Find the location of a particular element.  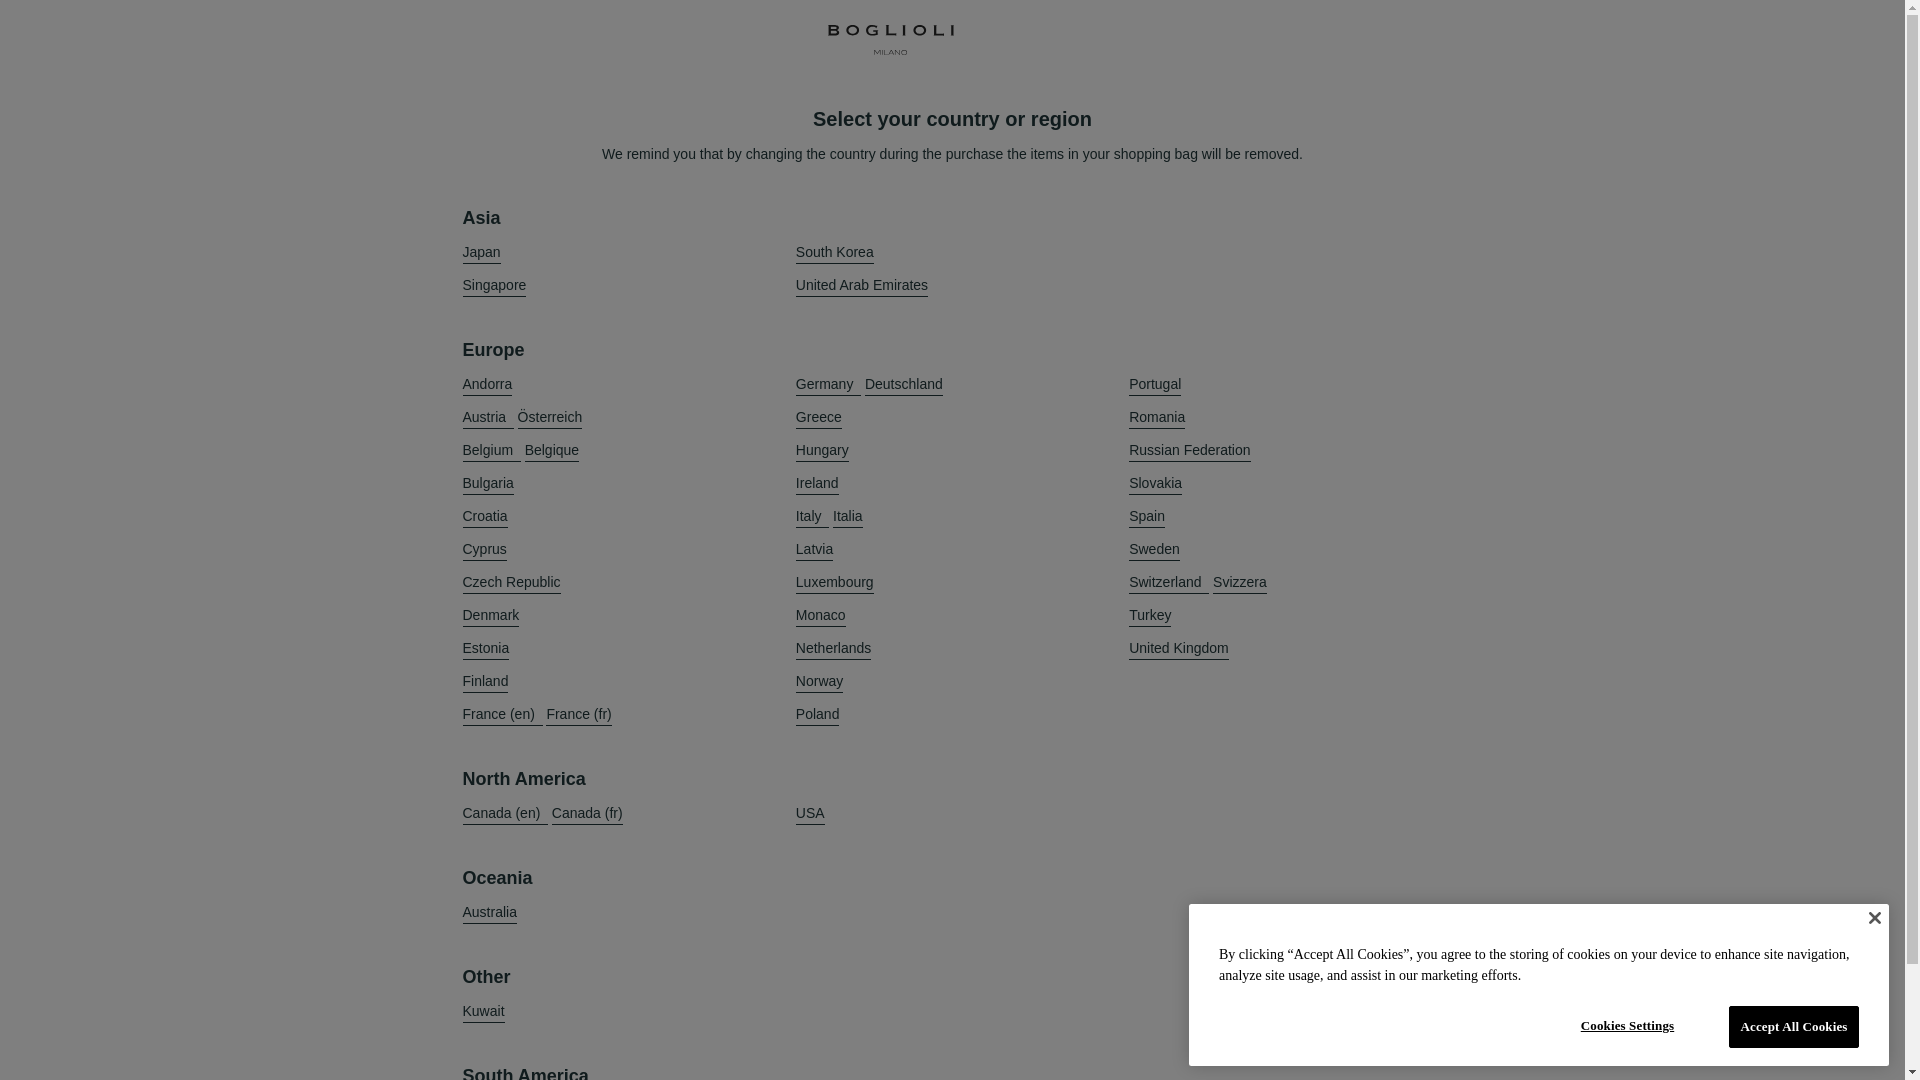

Germany is located at coordinates (828, 384).